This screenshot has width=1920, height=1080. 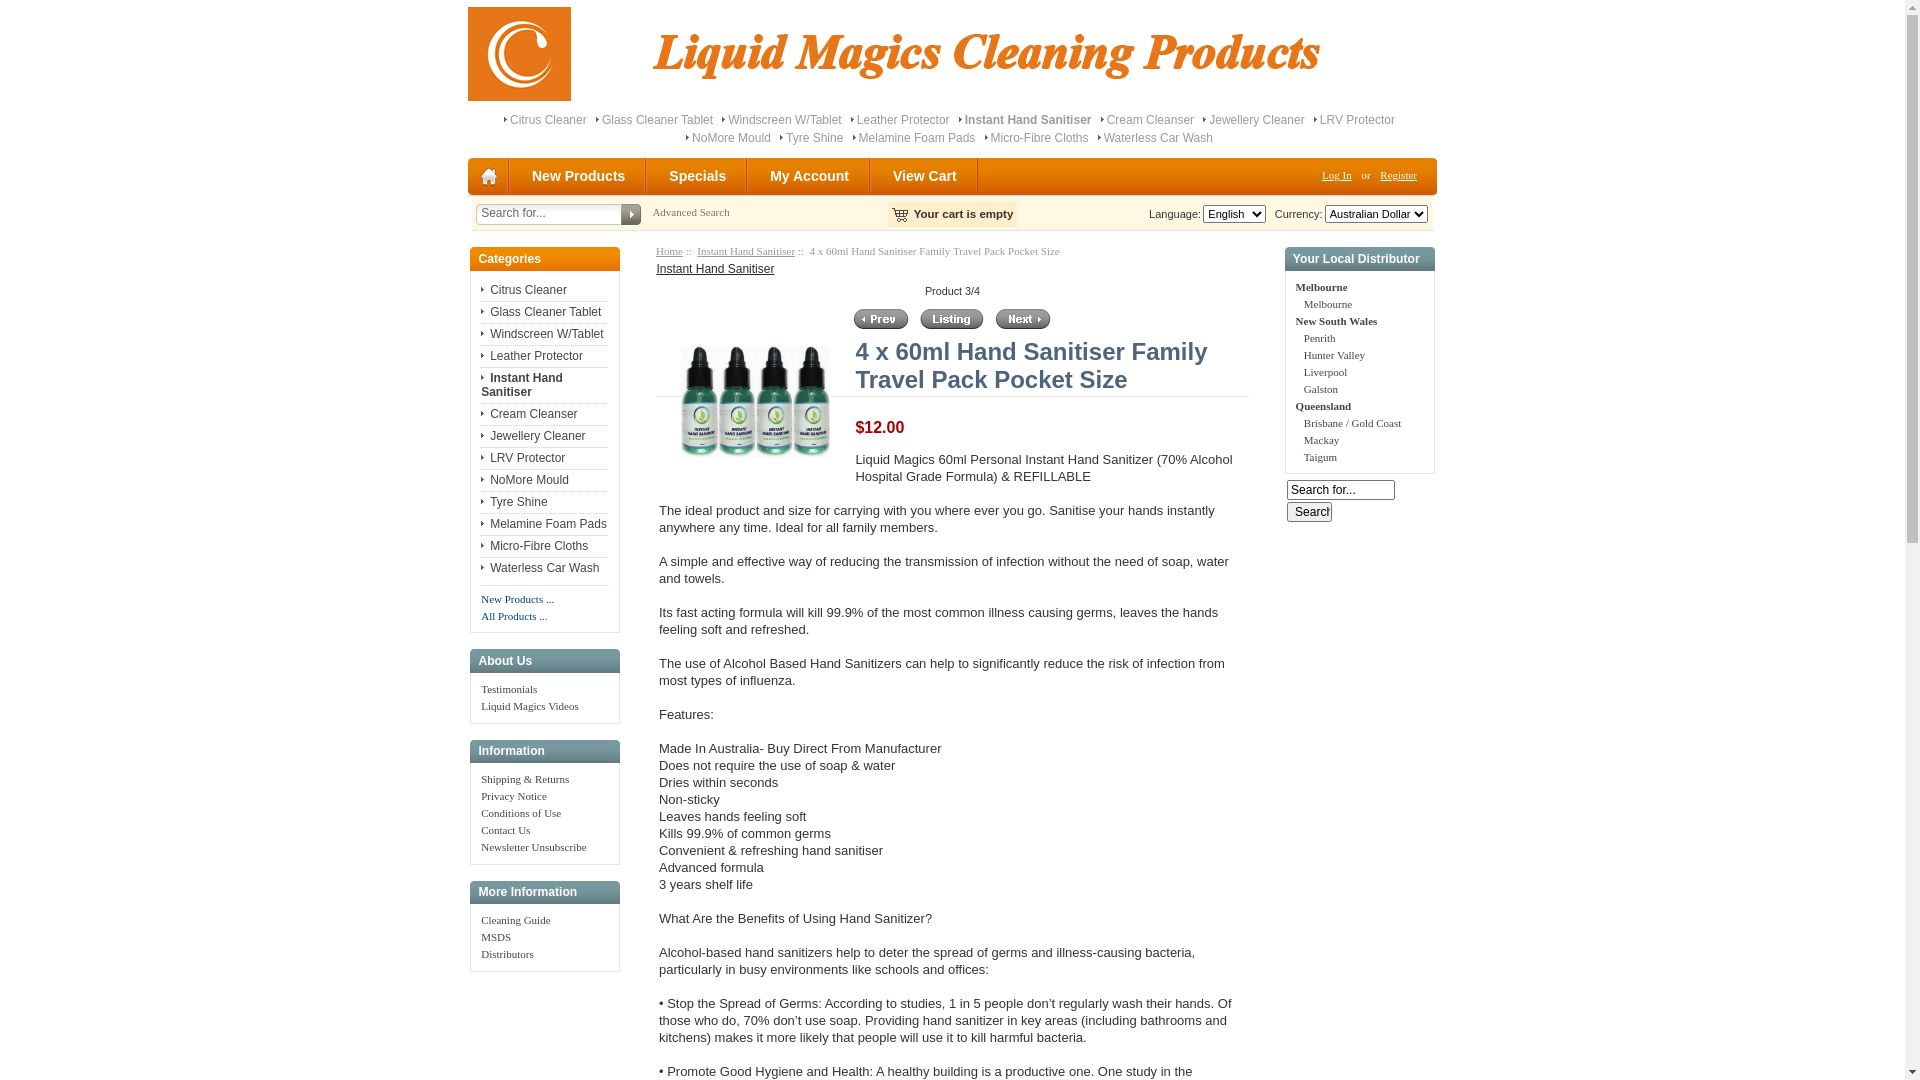 I want to click on Home, so click(x=670, y=251).